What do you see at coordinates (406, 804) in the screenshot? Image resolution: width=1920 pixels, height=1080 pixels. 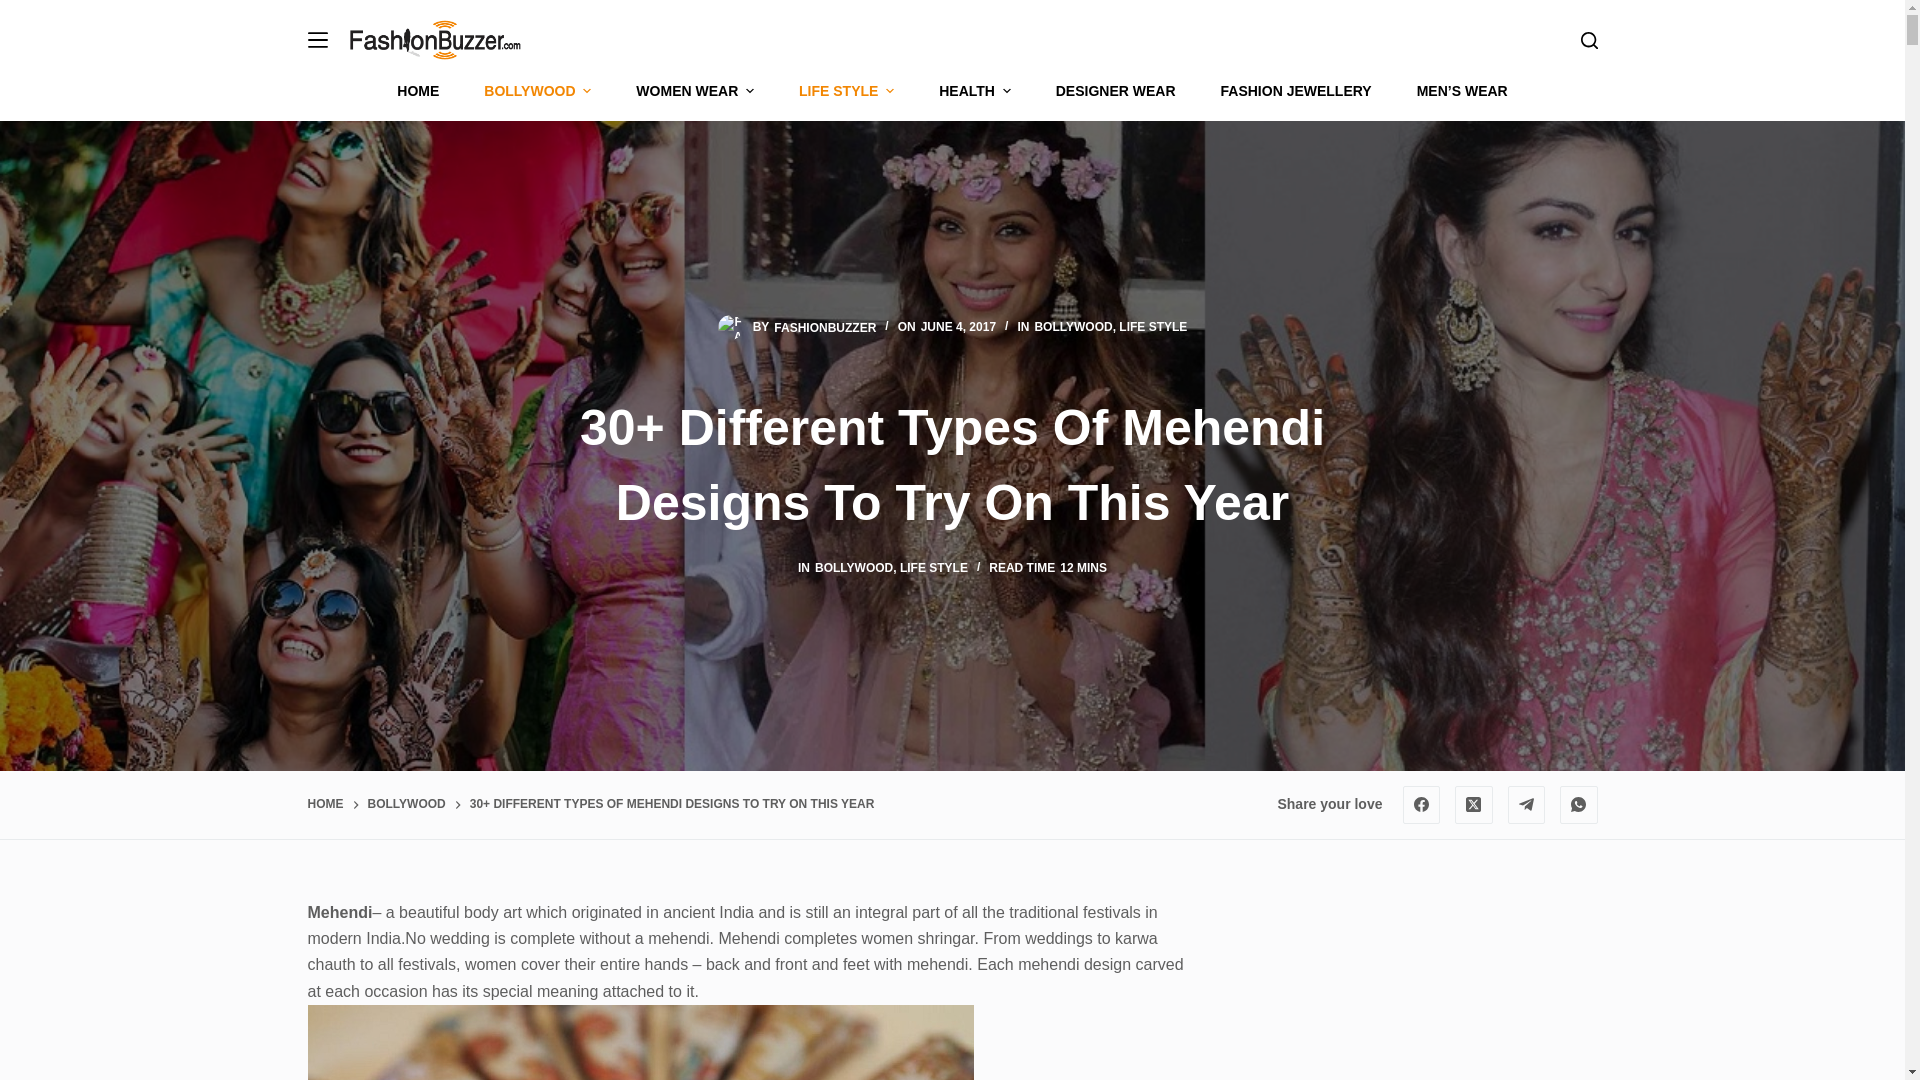 I see `BOLLYWOOD` at bounding box center [406, 804].